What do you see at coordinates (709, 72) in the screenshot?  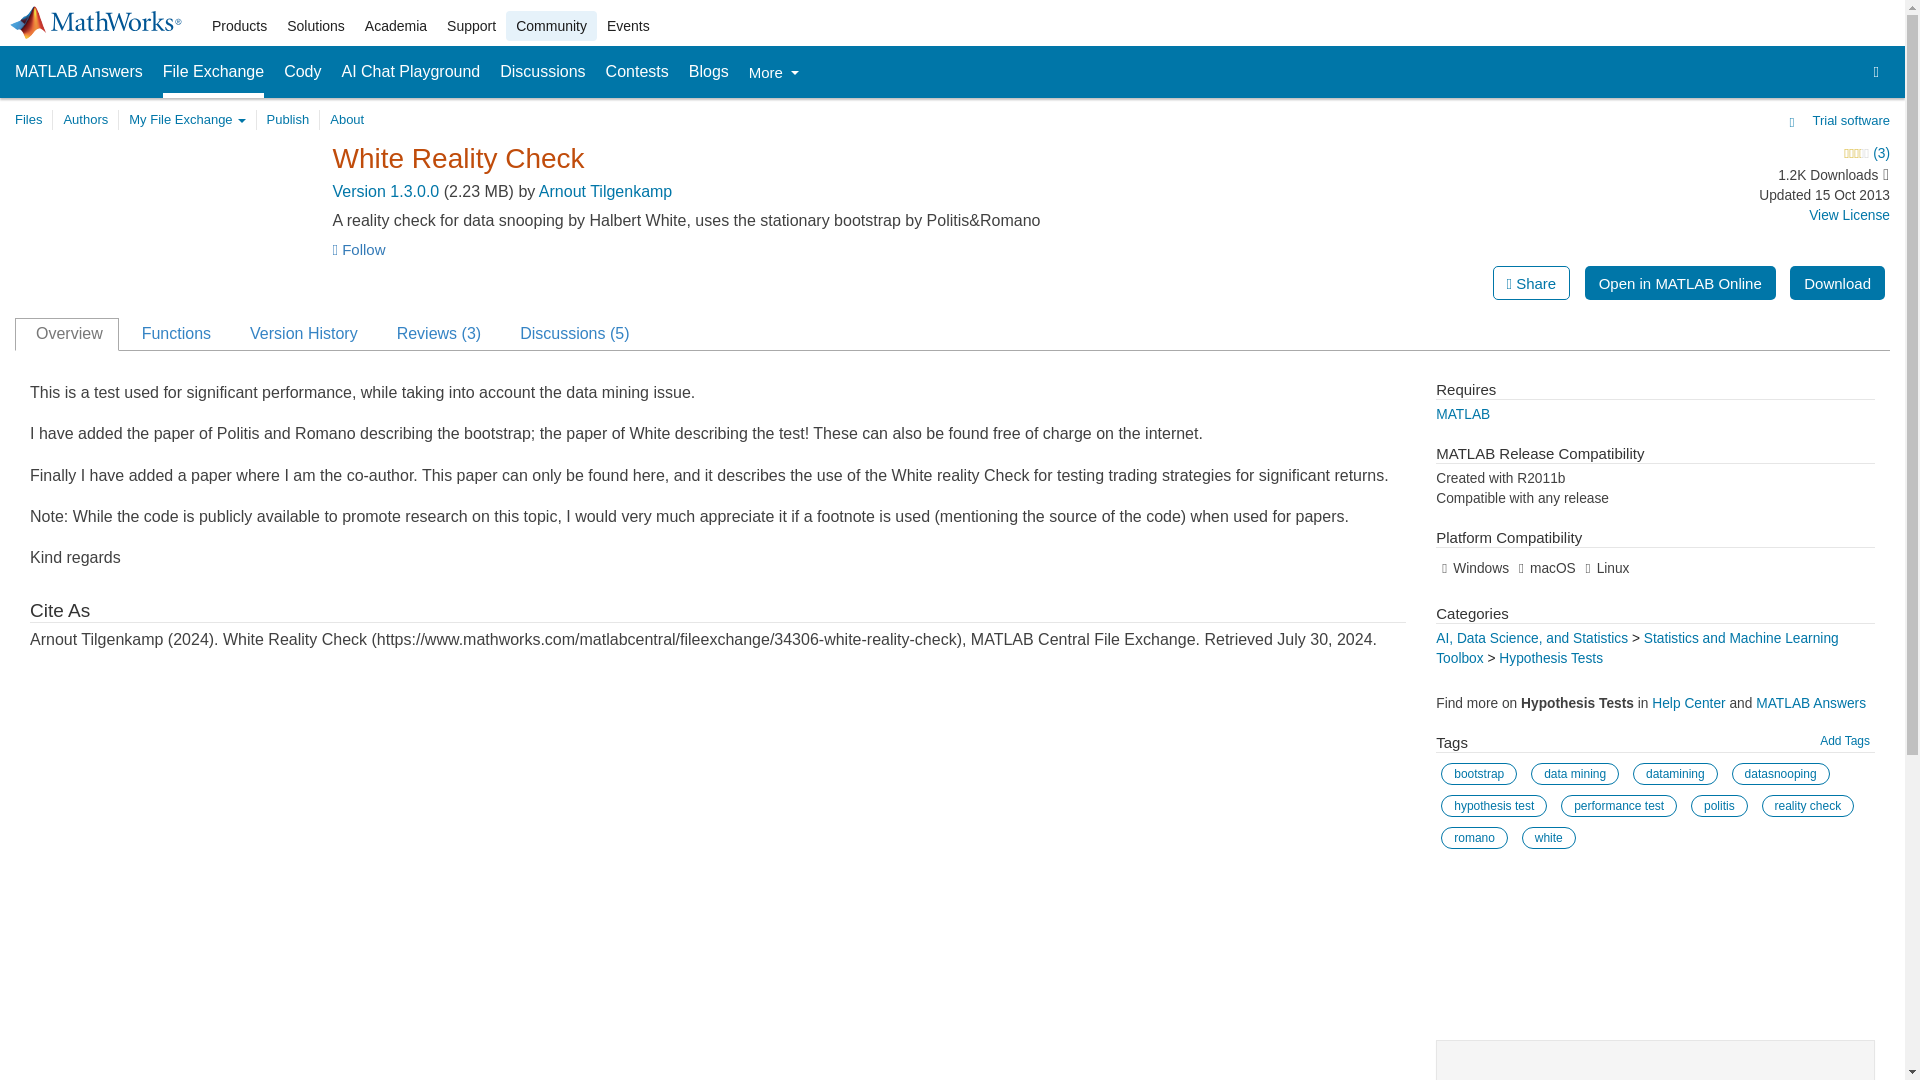 I see `Blogs` at bounding box center [709, 72].